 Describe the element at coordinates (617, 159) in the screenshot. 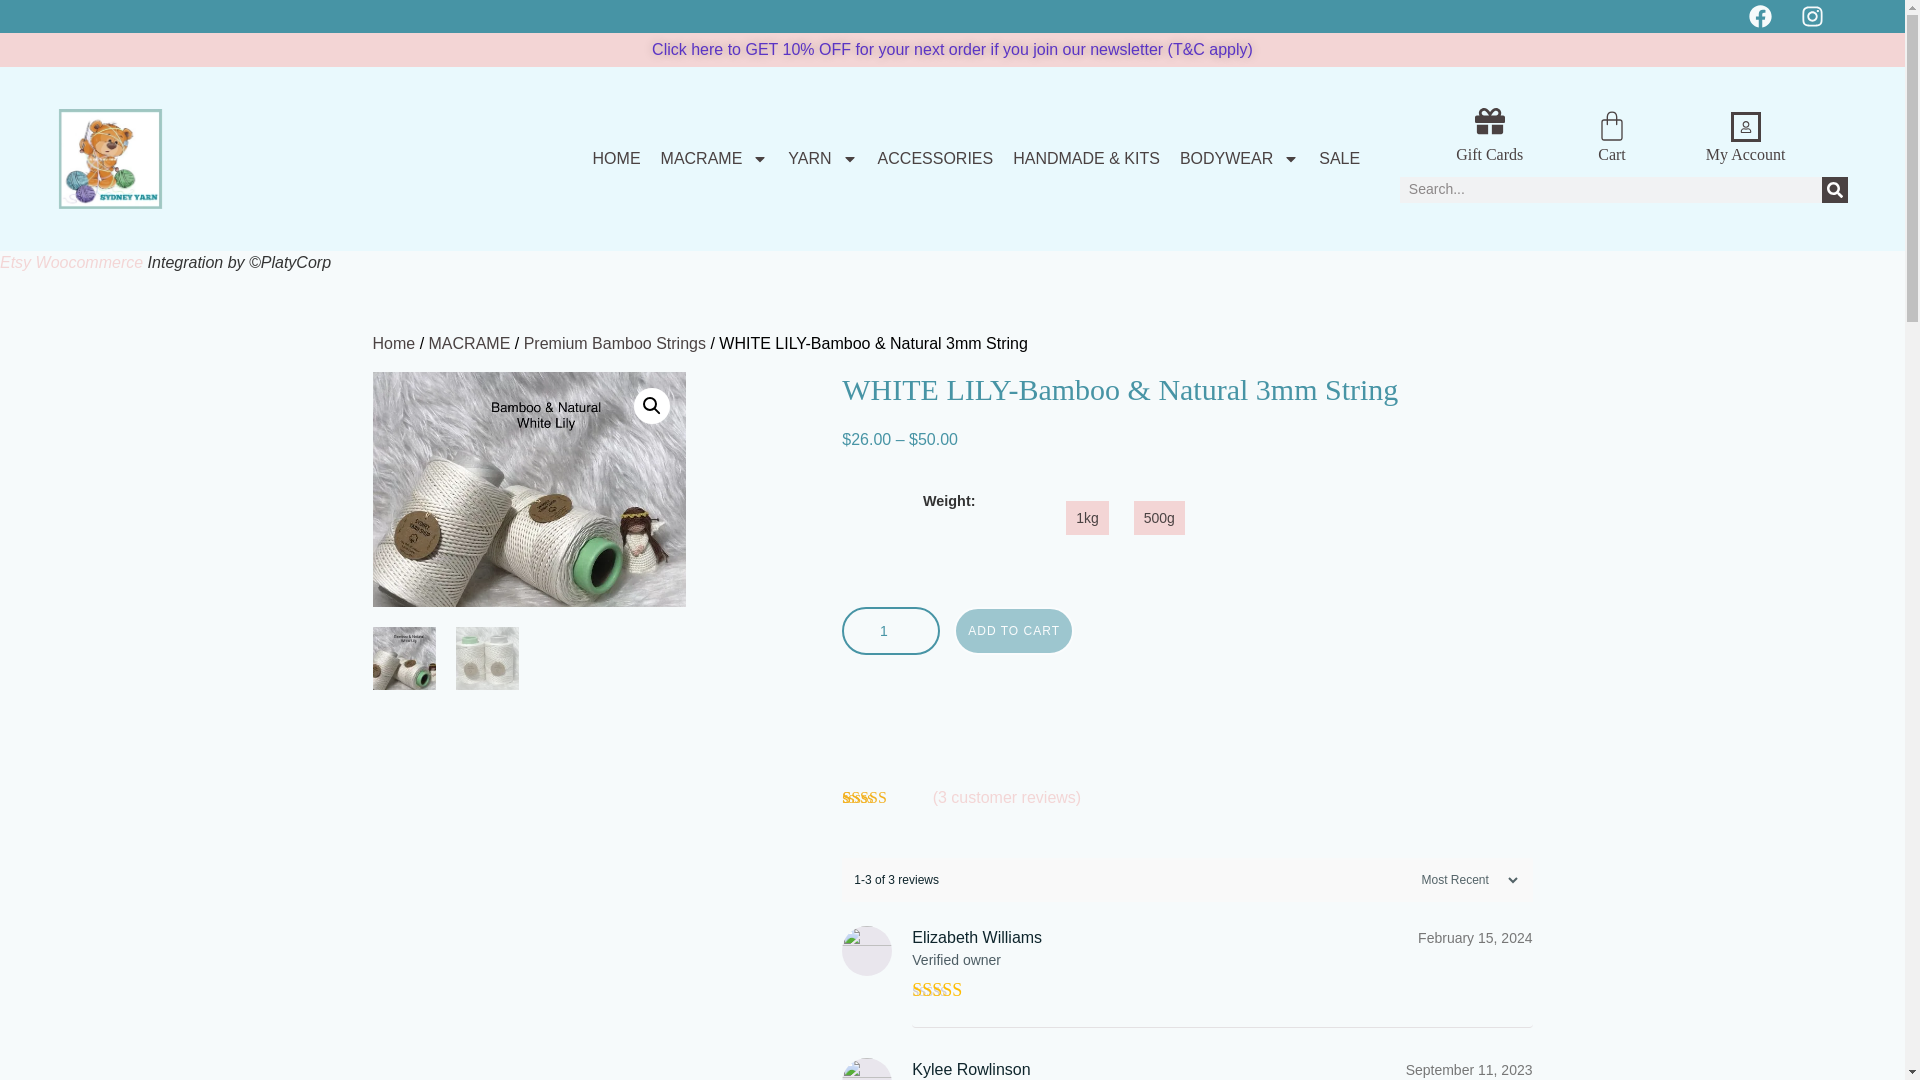

I see `HOME` at that location.